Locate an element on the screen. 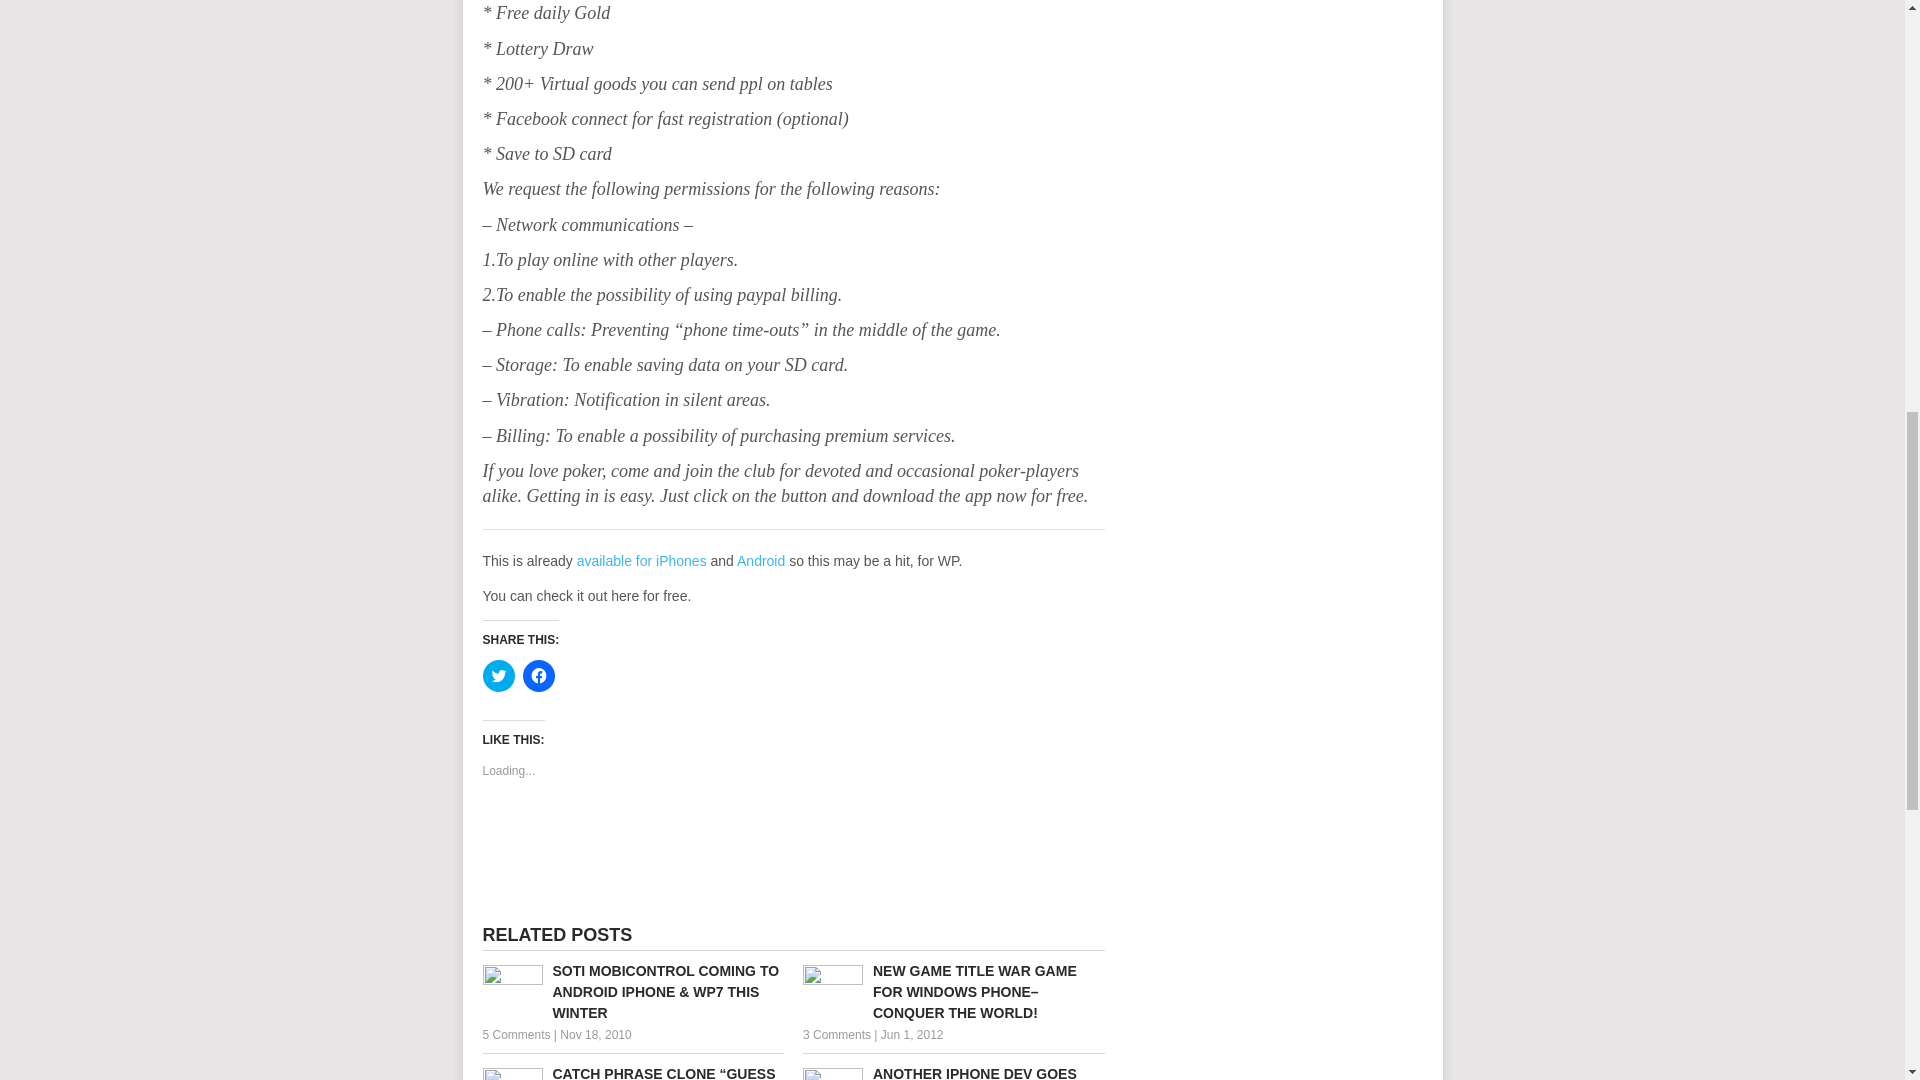 The width and height of the screenshot is (1920, 1080). ANOTHER IPHONE DEV GOES WP7 AND DITCHES ANDROID is located at coordinates (954, 1072).